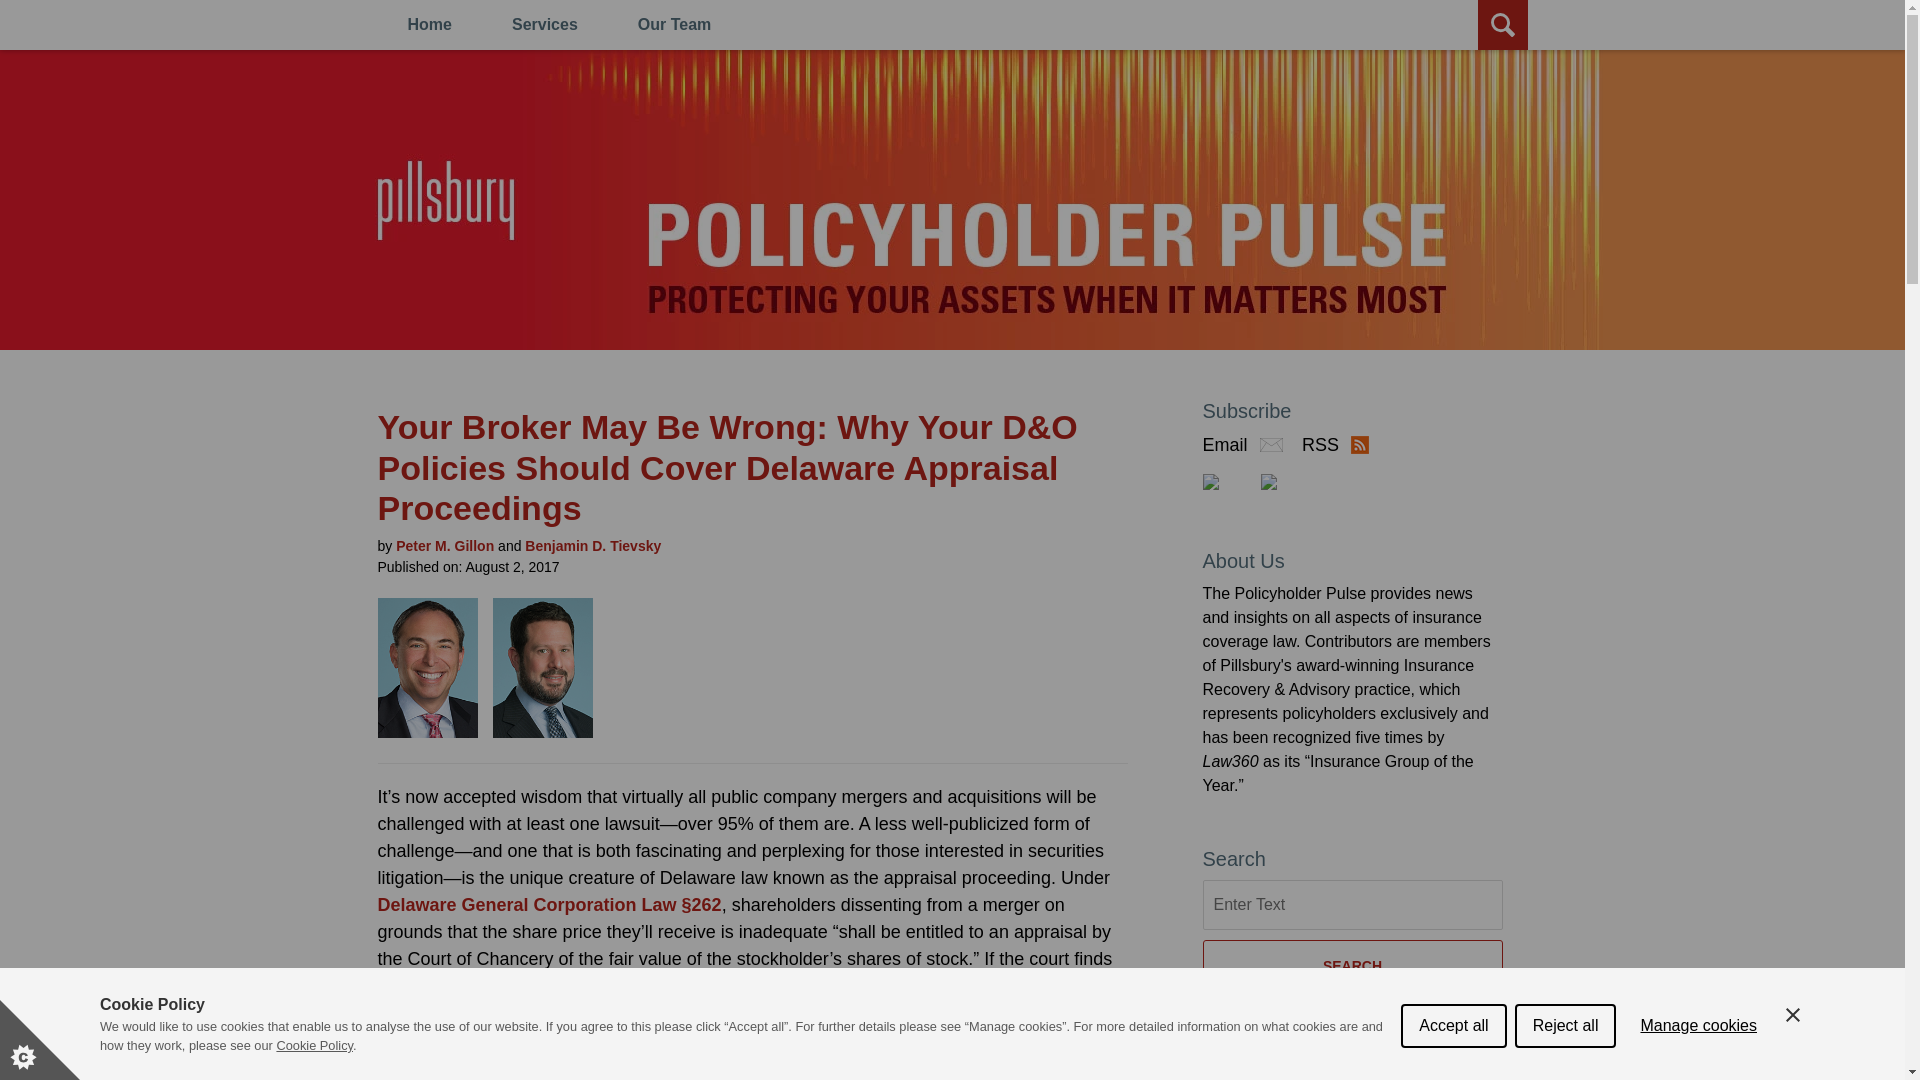 Image resolution: width=1920 pixels, height=1080 pixels. What do you see at coordinates (444, 546) in the screenshot?
I see `Peter M. Gillon` at bounding box center [444, 546].